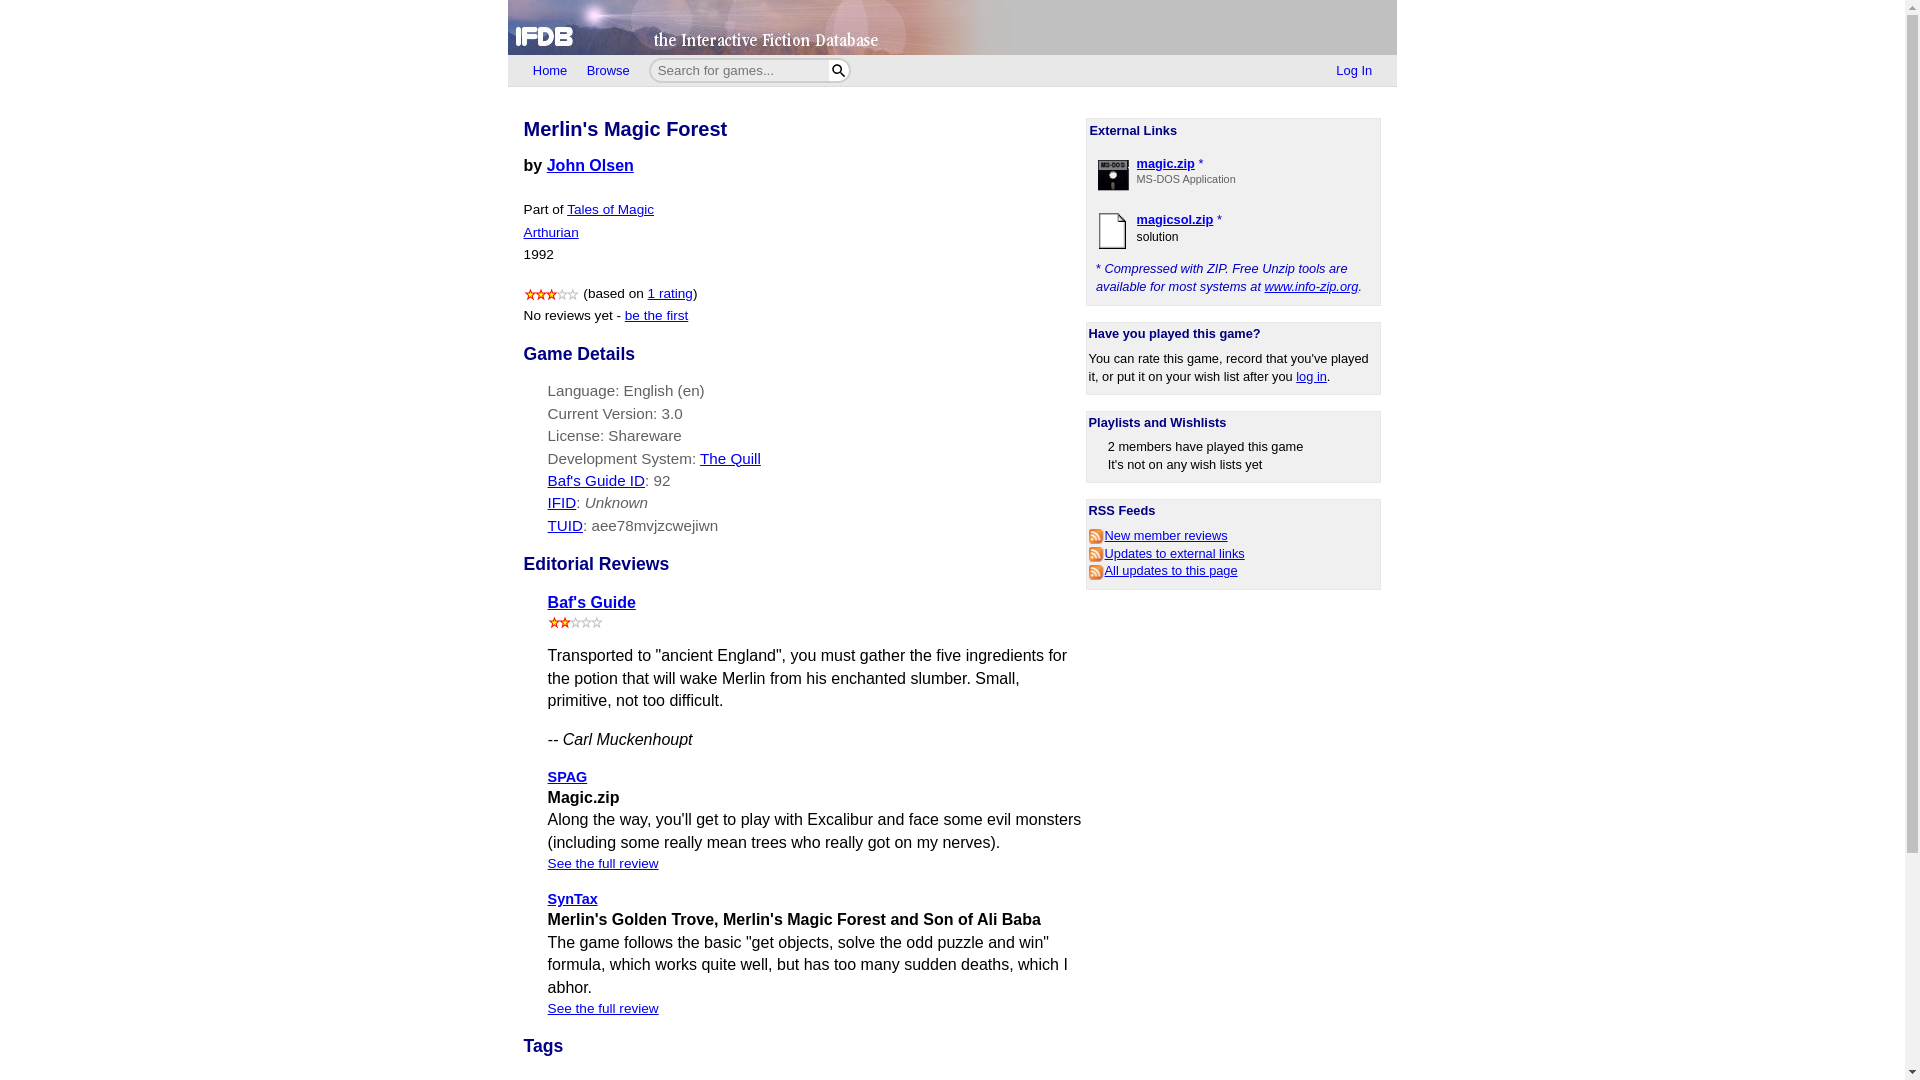  Describe the element at coordinates (1205, 446) in the screenshot. I see `2 members have played this game` at that location.